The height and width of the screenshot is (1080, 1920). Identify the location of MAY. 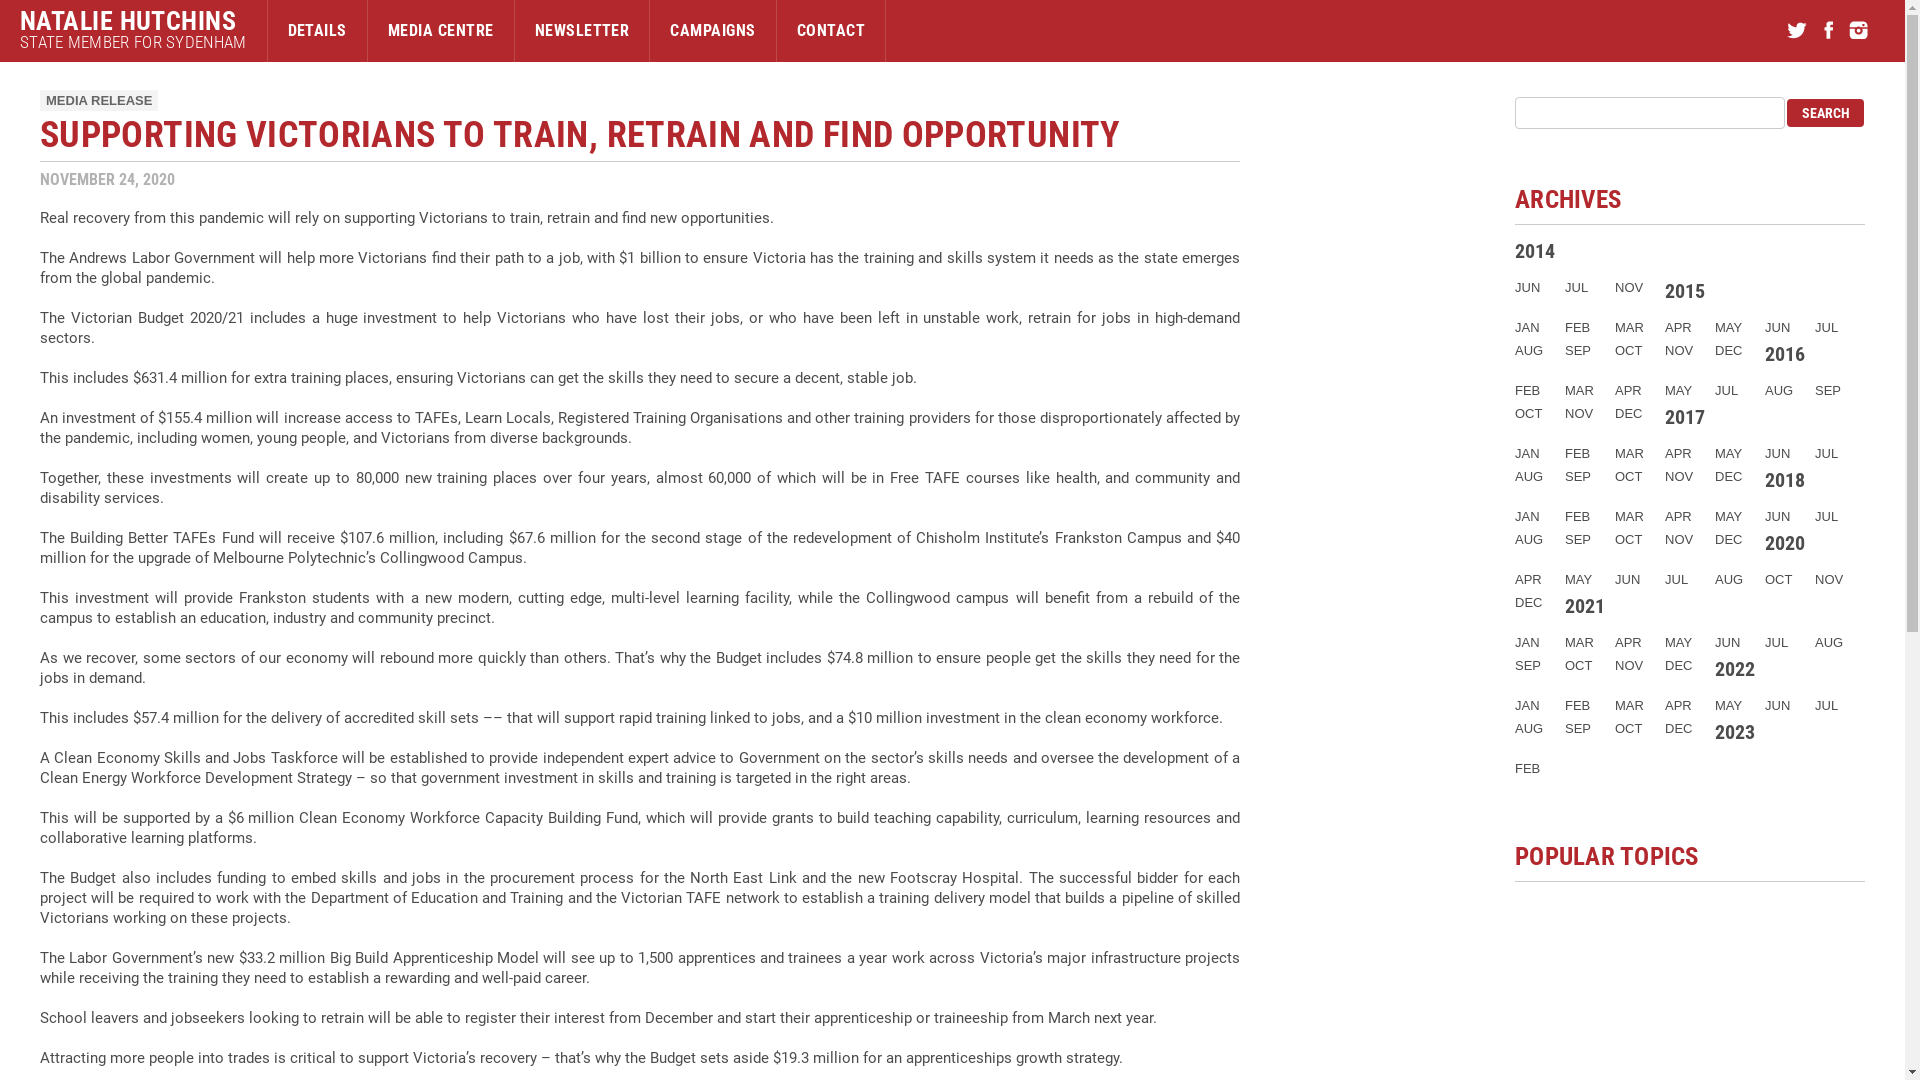
(1728, 328).